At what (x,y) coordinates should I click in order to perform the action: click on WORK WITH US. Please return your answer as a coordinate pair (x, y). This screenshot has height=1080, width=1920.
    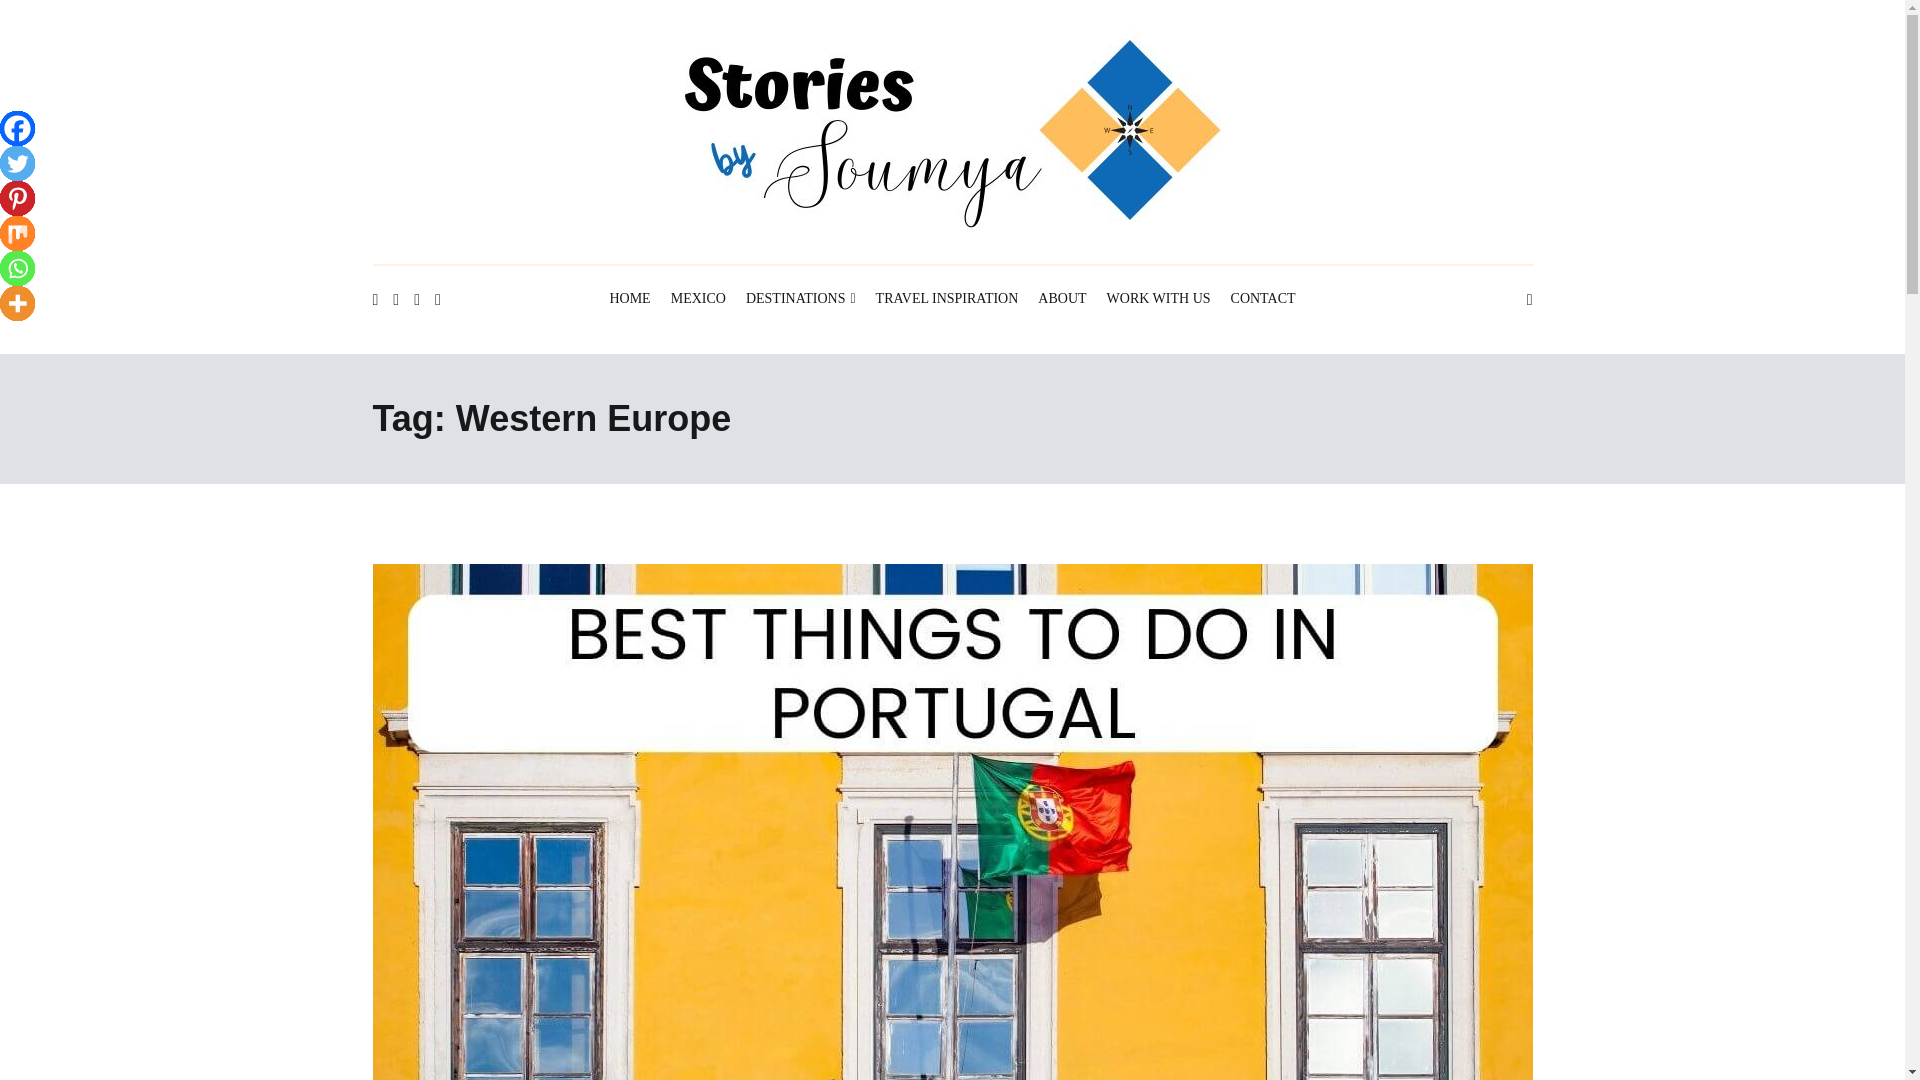
    Looking at the image, I should click on (1159, 300).